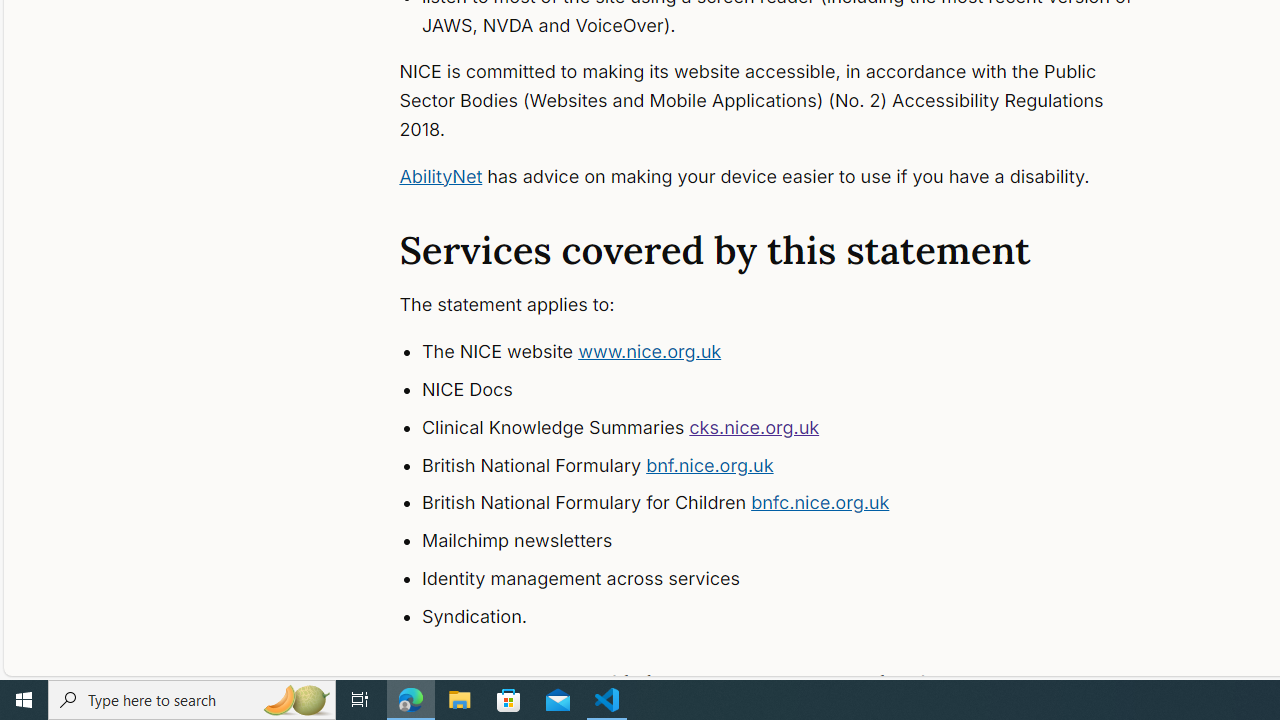 Image resolution: width=1280 pixels, height=720 pixels. What do you see at coordinates (796, 352) in the screenshot?
I see `The NICE website www.nice.org.uk` at bounding box center [796, 352].